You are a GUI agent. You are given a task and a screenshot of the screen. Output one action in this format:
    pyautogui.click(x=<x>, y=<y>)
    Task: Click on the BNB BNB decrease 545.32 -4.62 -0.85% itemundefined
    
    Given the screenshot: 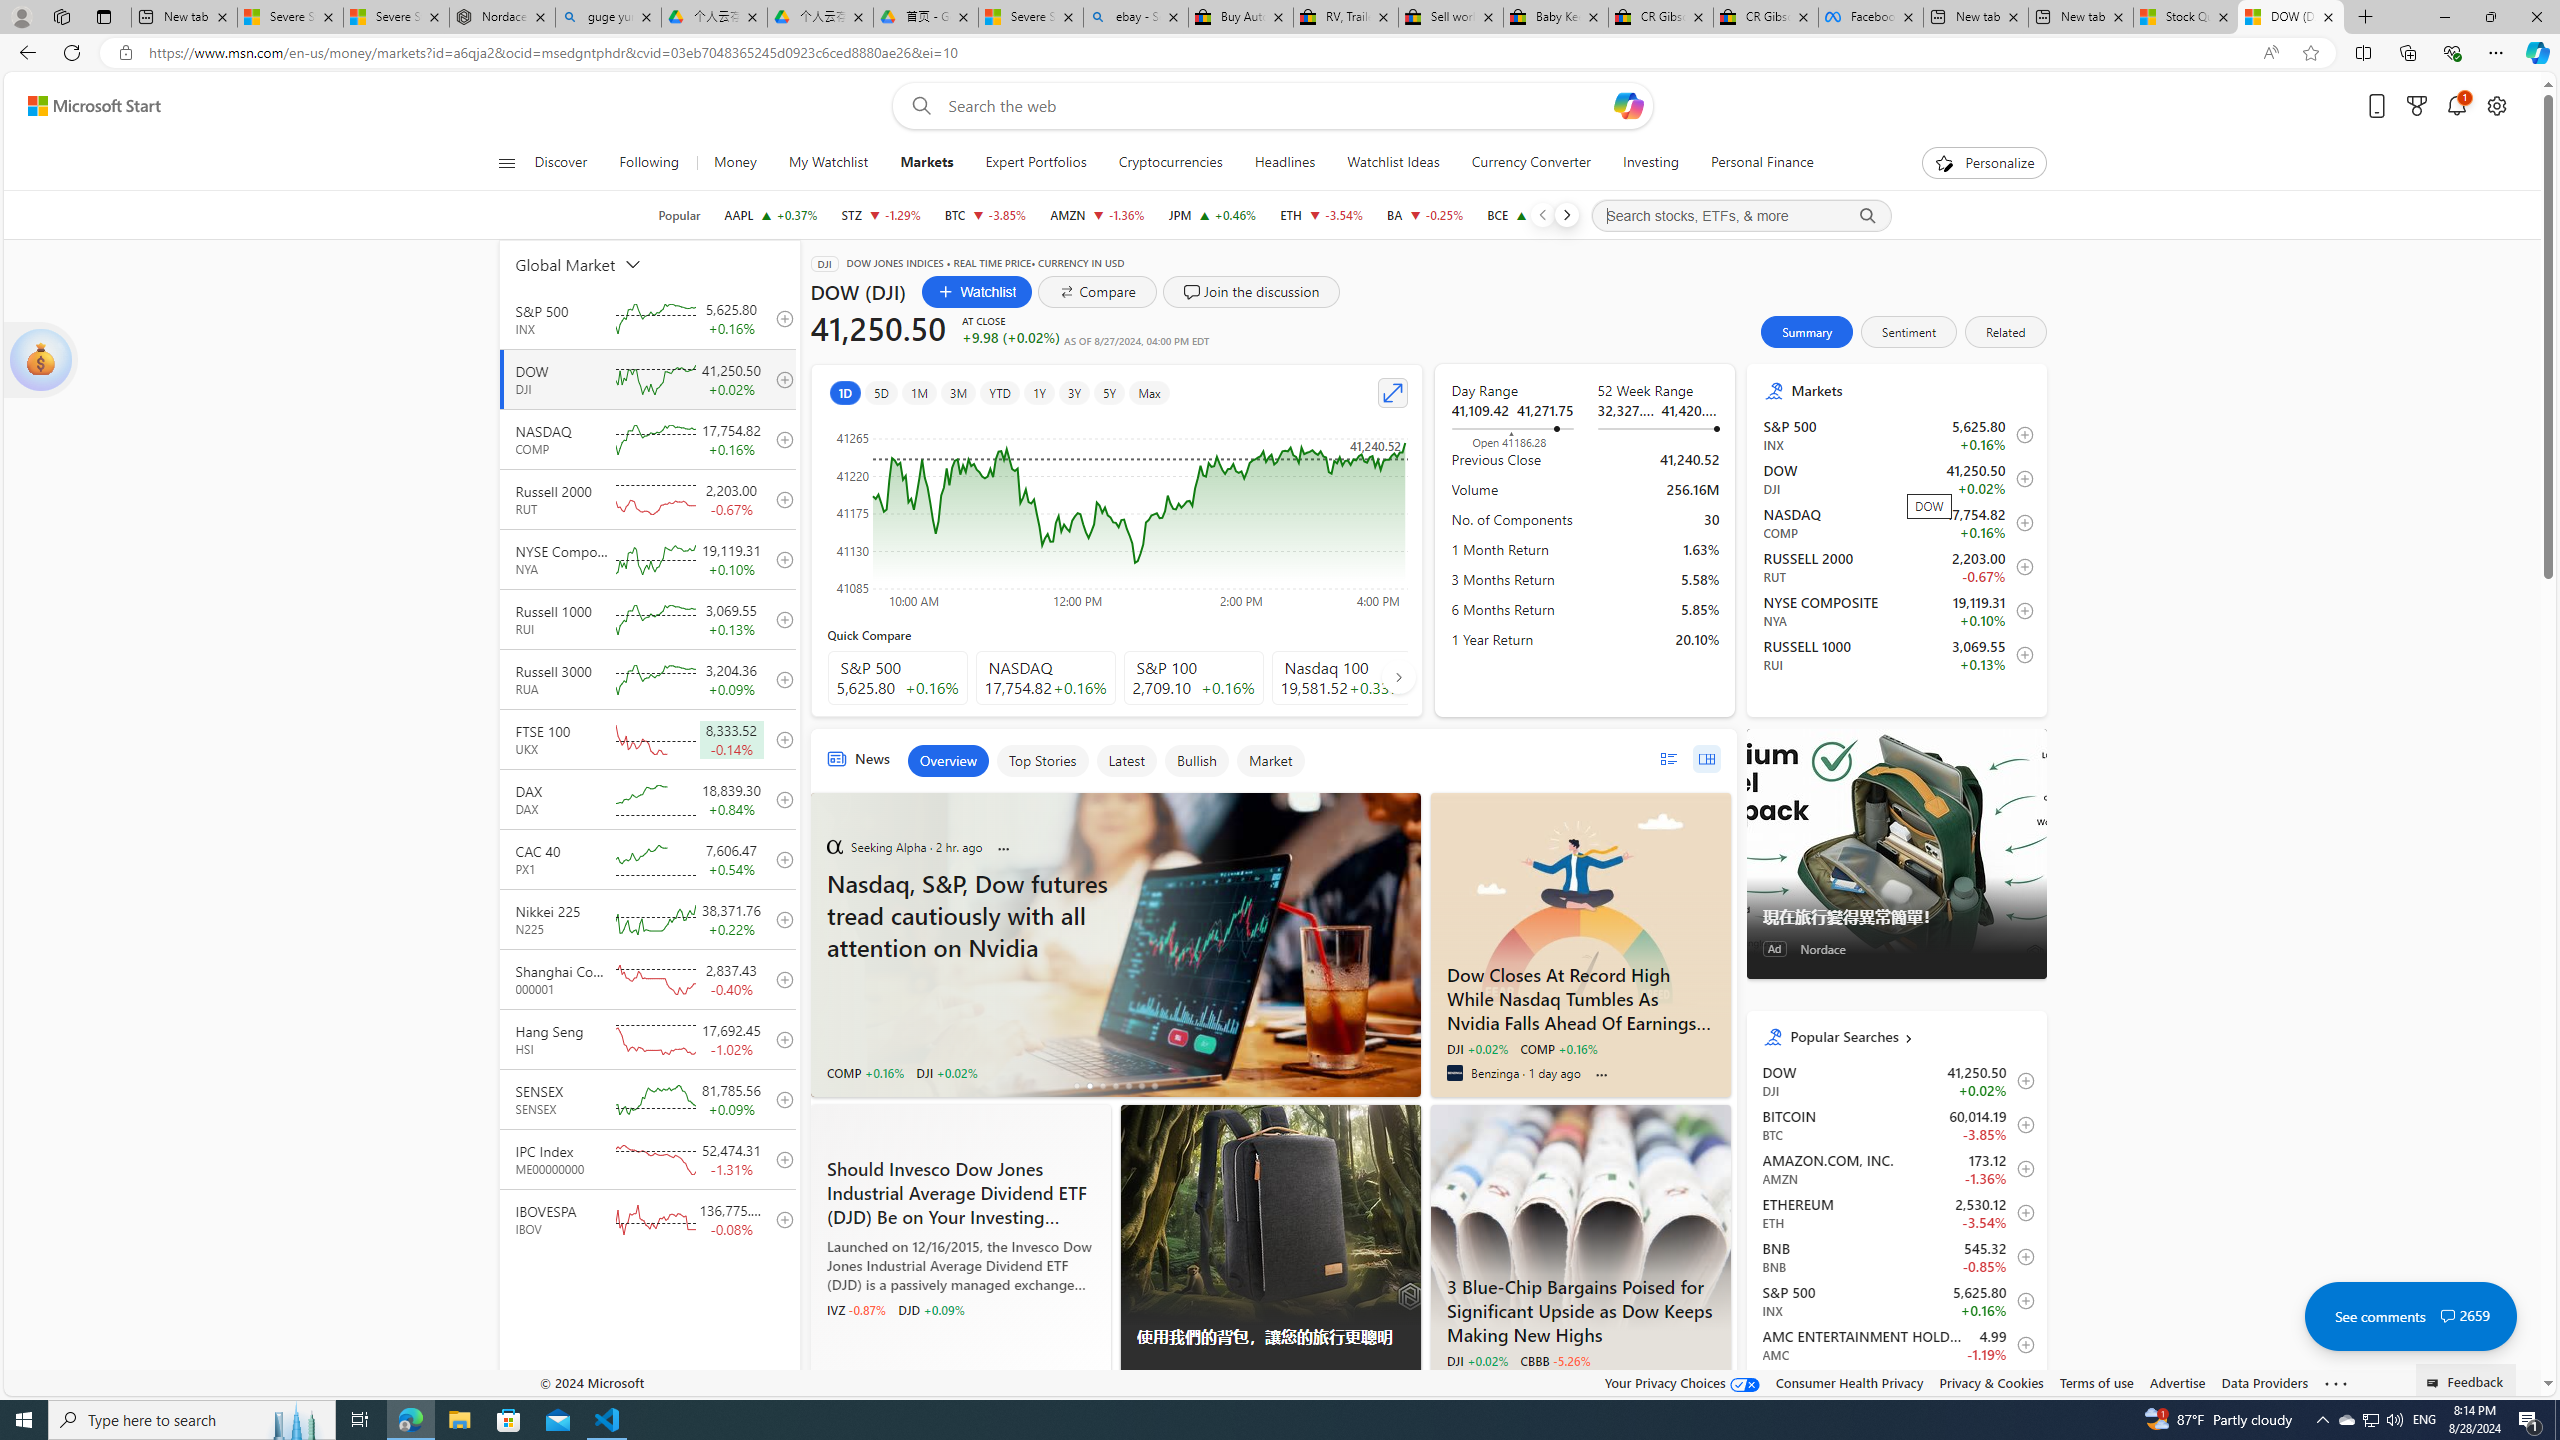 What is the action you would take?
    pyautogui.click(x=1896, y=1256)
    